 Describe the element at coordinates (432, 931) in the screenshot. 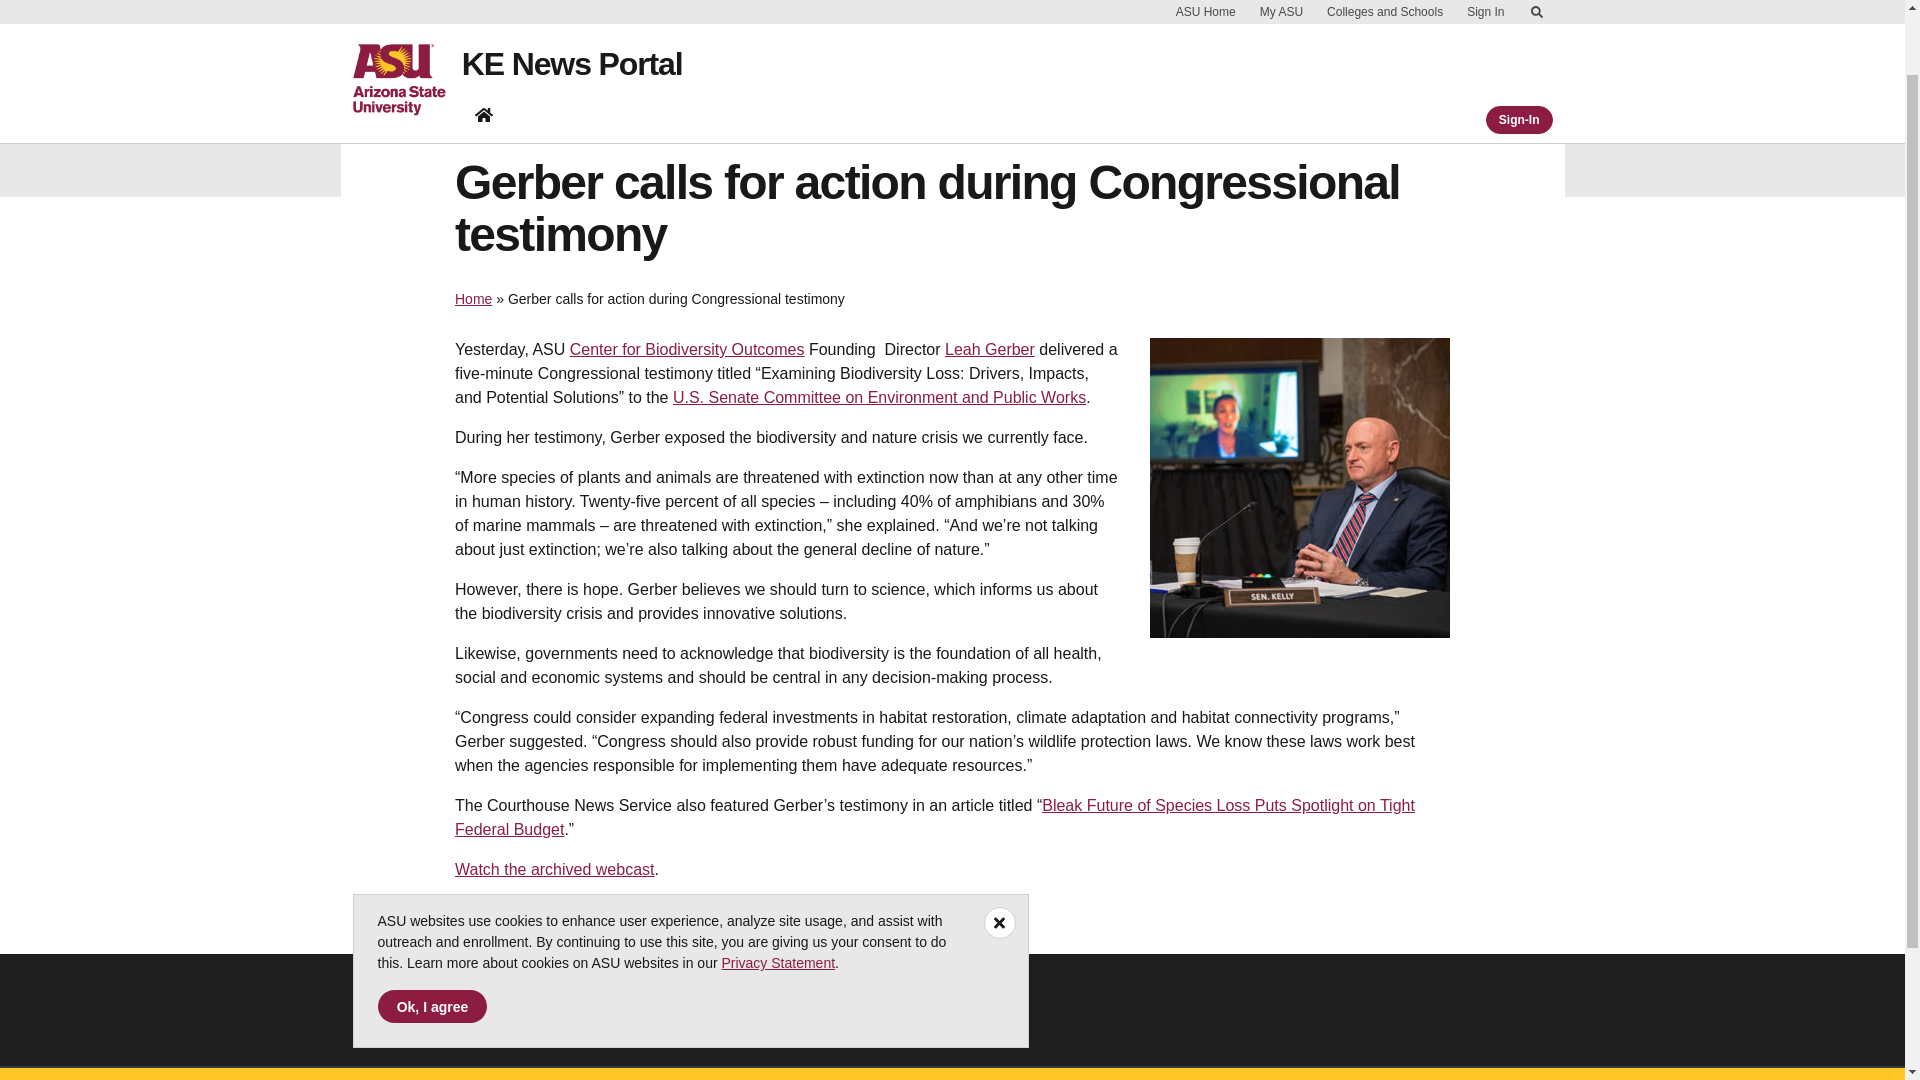

I see `Ok, I agree` at that location.